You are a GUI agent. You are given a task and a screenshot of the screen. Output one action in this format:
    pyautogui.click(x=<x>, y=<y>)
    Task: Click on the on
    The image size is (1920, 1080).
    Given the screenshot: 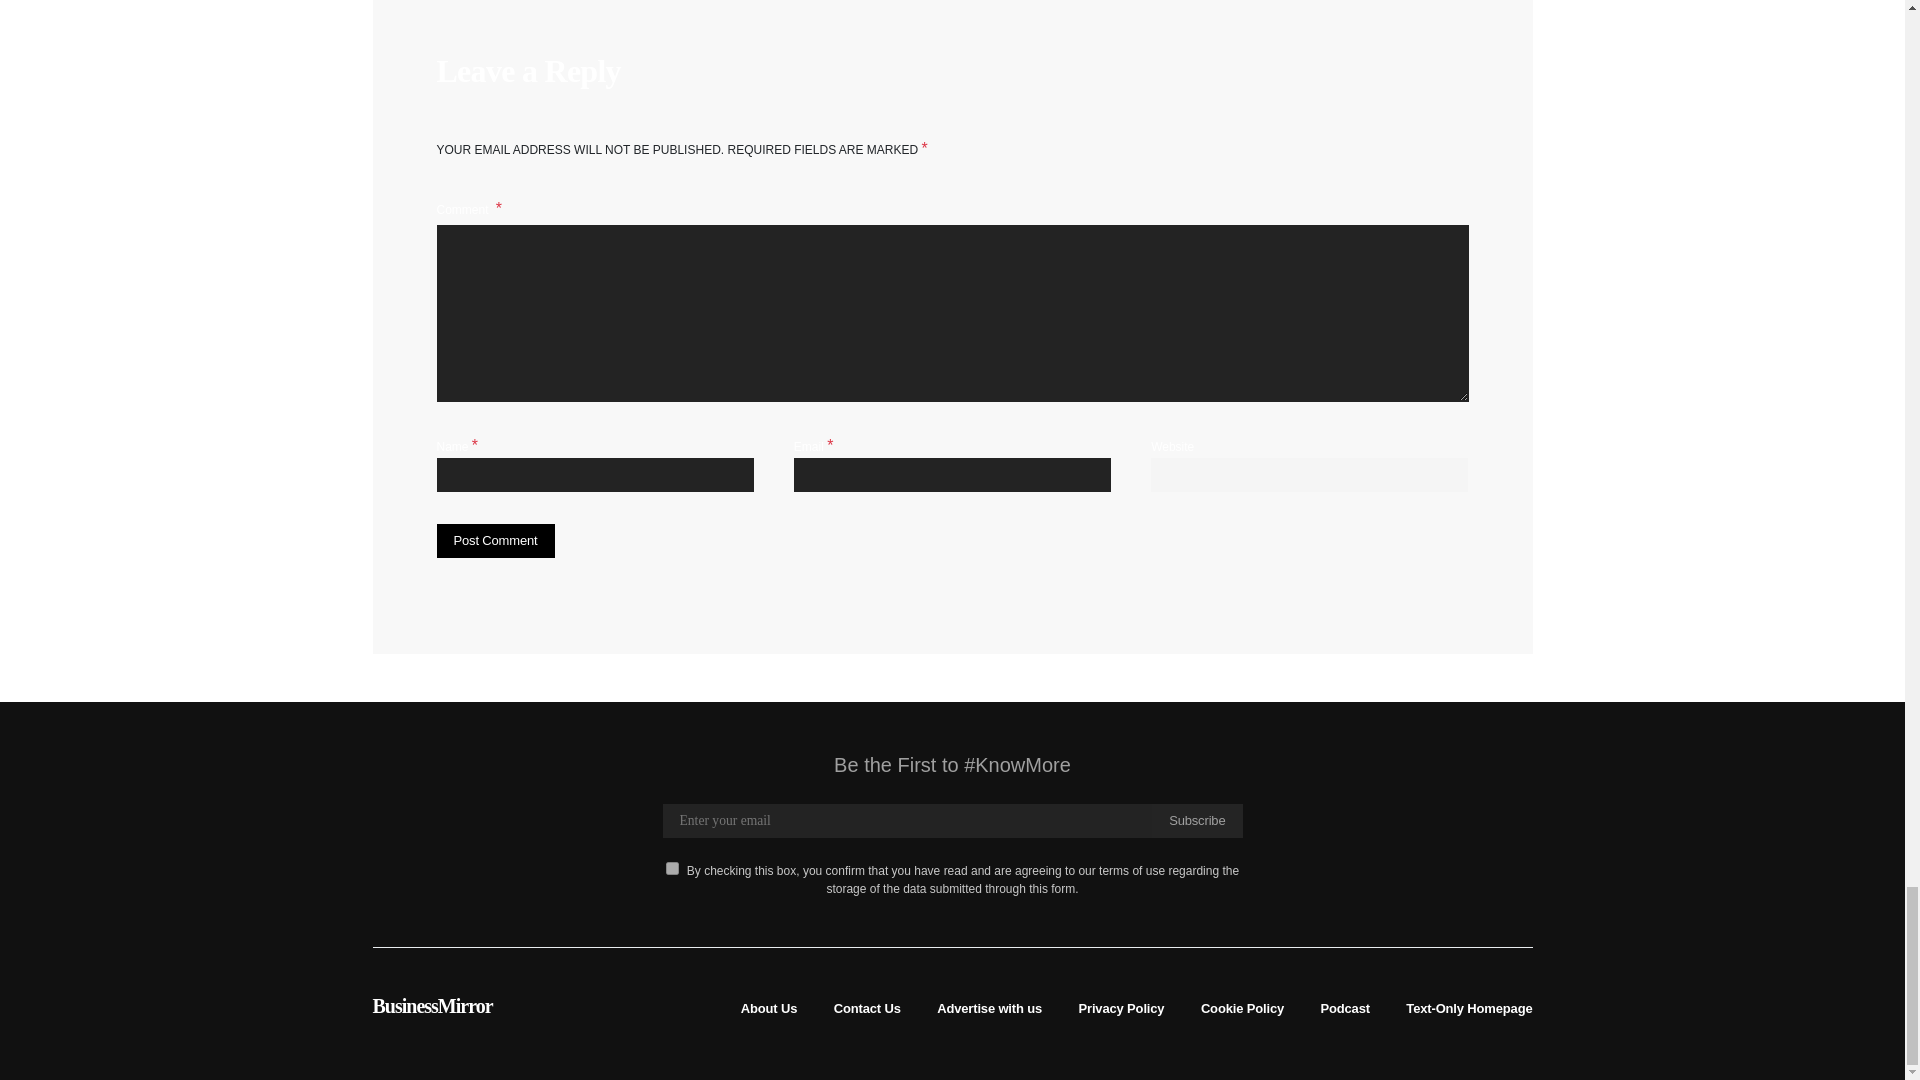 What is the action you would take?
    pyautogui.click(x=672, y=868)
    